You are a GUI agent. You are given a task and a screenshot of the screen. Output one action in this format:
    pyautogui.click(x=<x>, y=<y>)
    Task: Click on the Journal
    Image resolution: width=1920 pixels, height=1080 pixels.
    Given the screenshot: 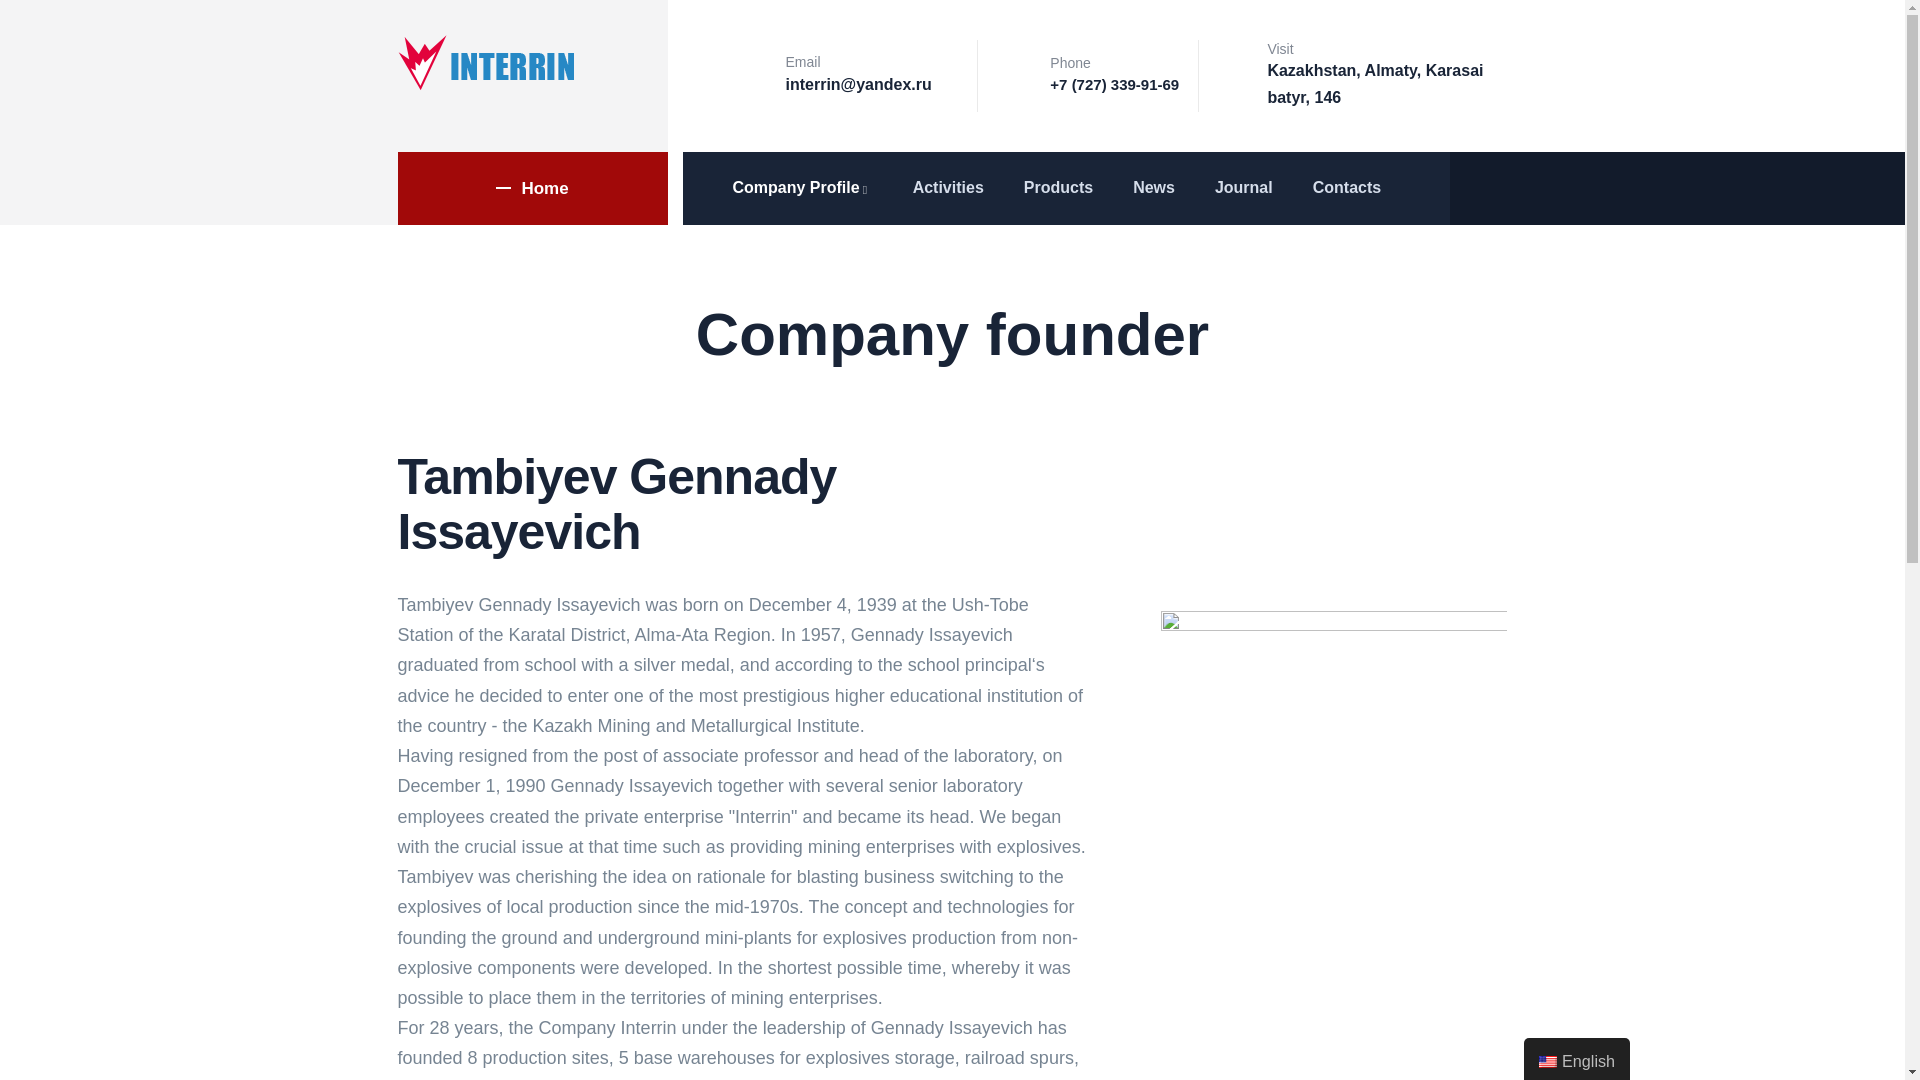 What is the action you would take?
    pyautogui.click(x=1243, y=188)
    